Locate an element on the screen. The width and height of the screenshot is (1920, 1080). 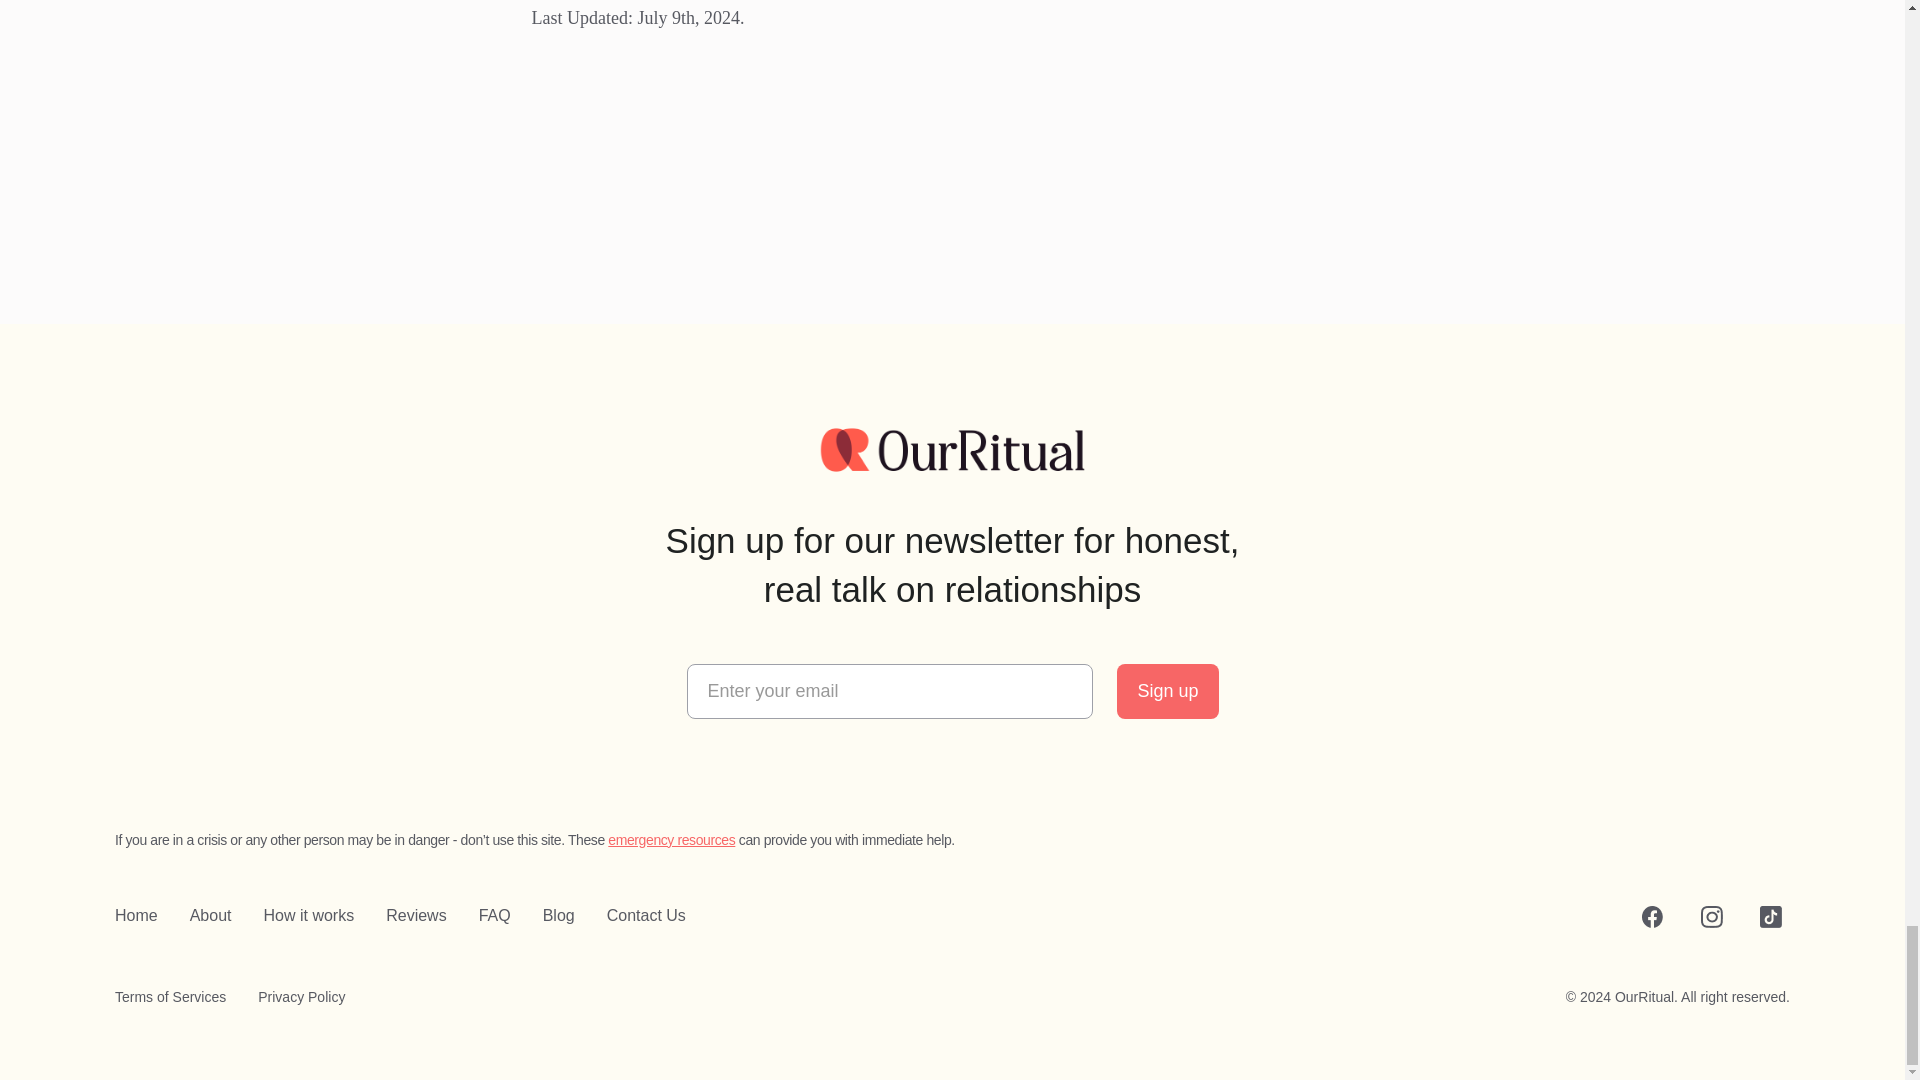
How it works is located at coordinates (310, 915).